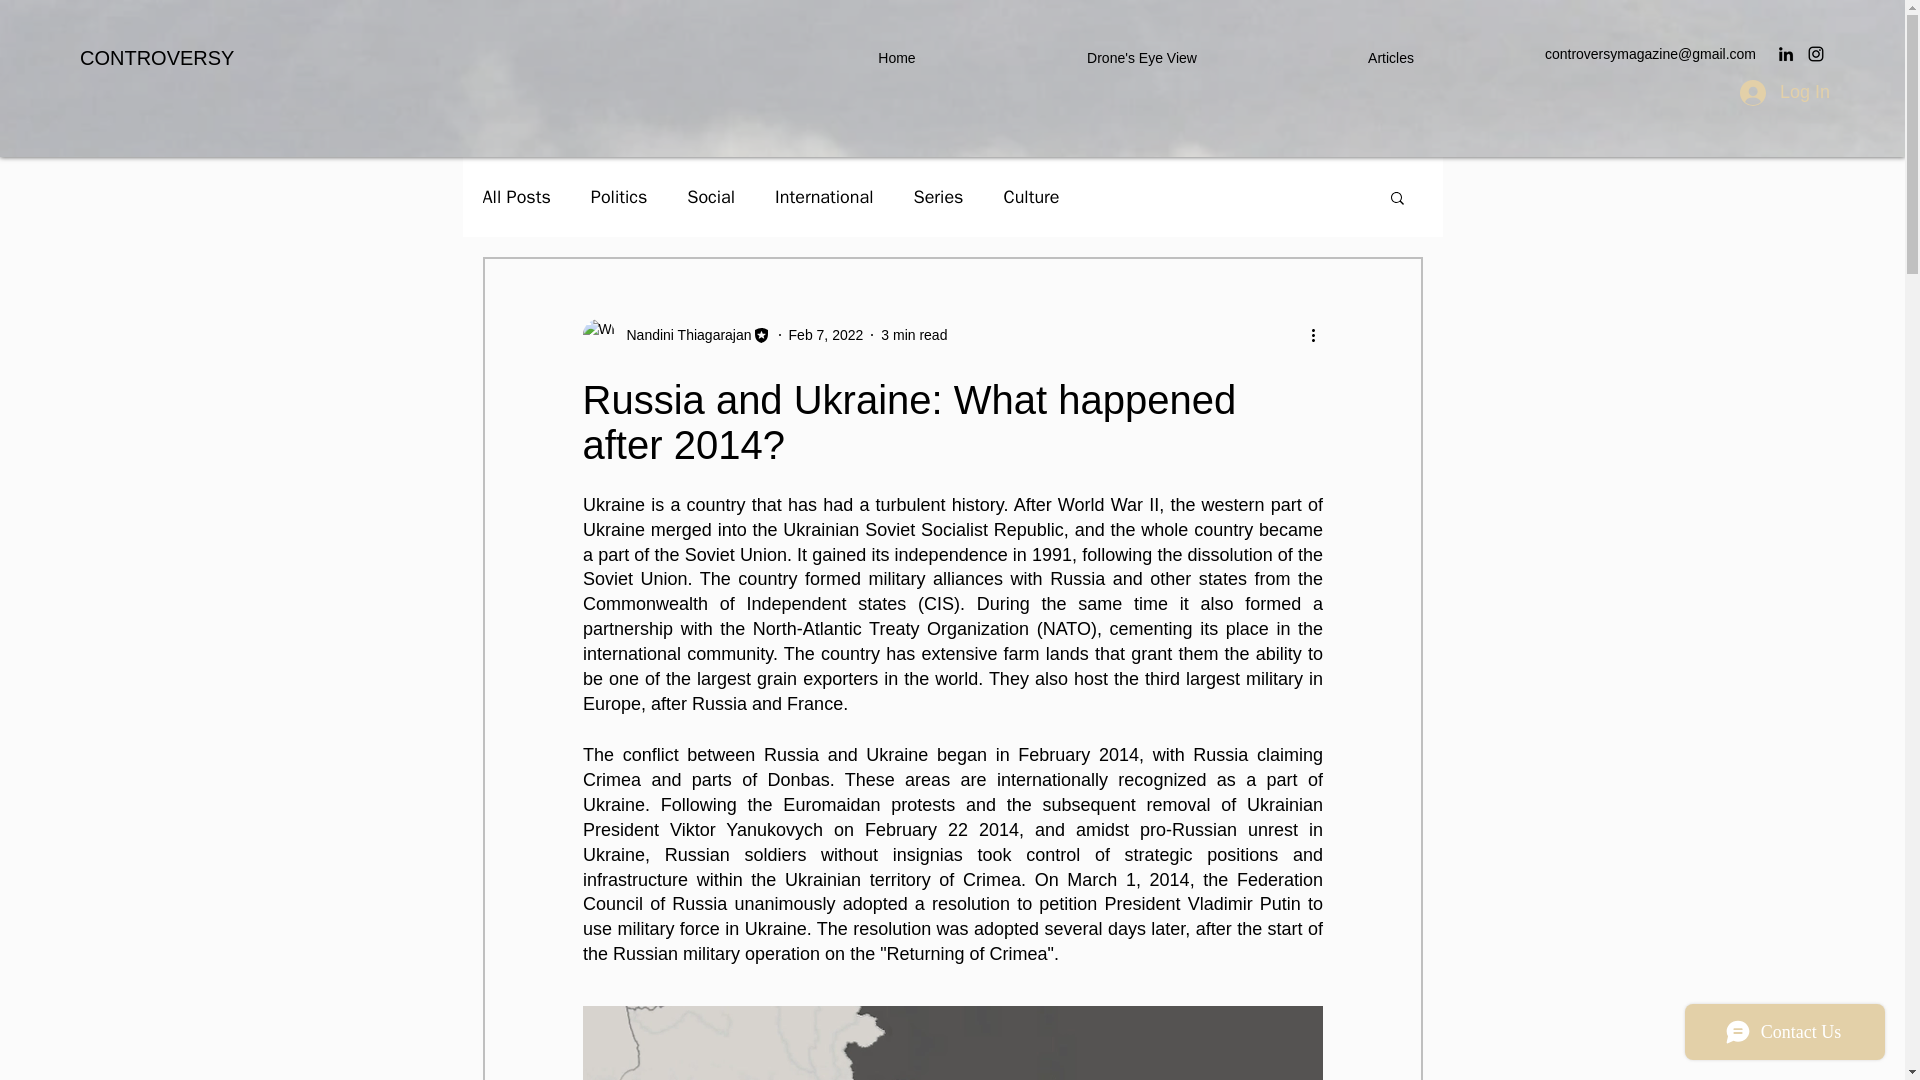 This screenshot has height=1080, width=1920. I want to click on Nandini Thiagarajan , so click(682, 335).